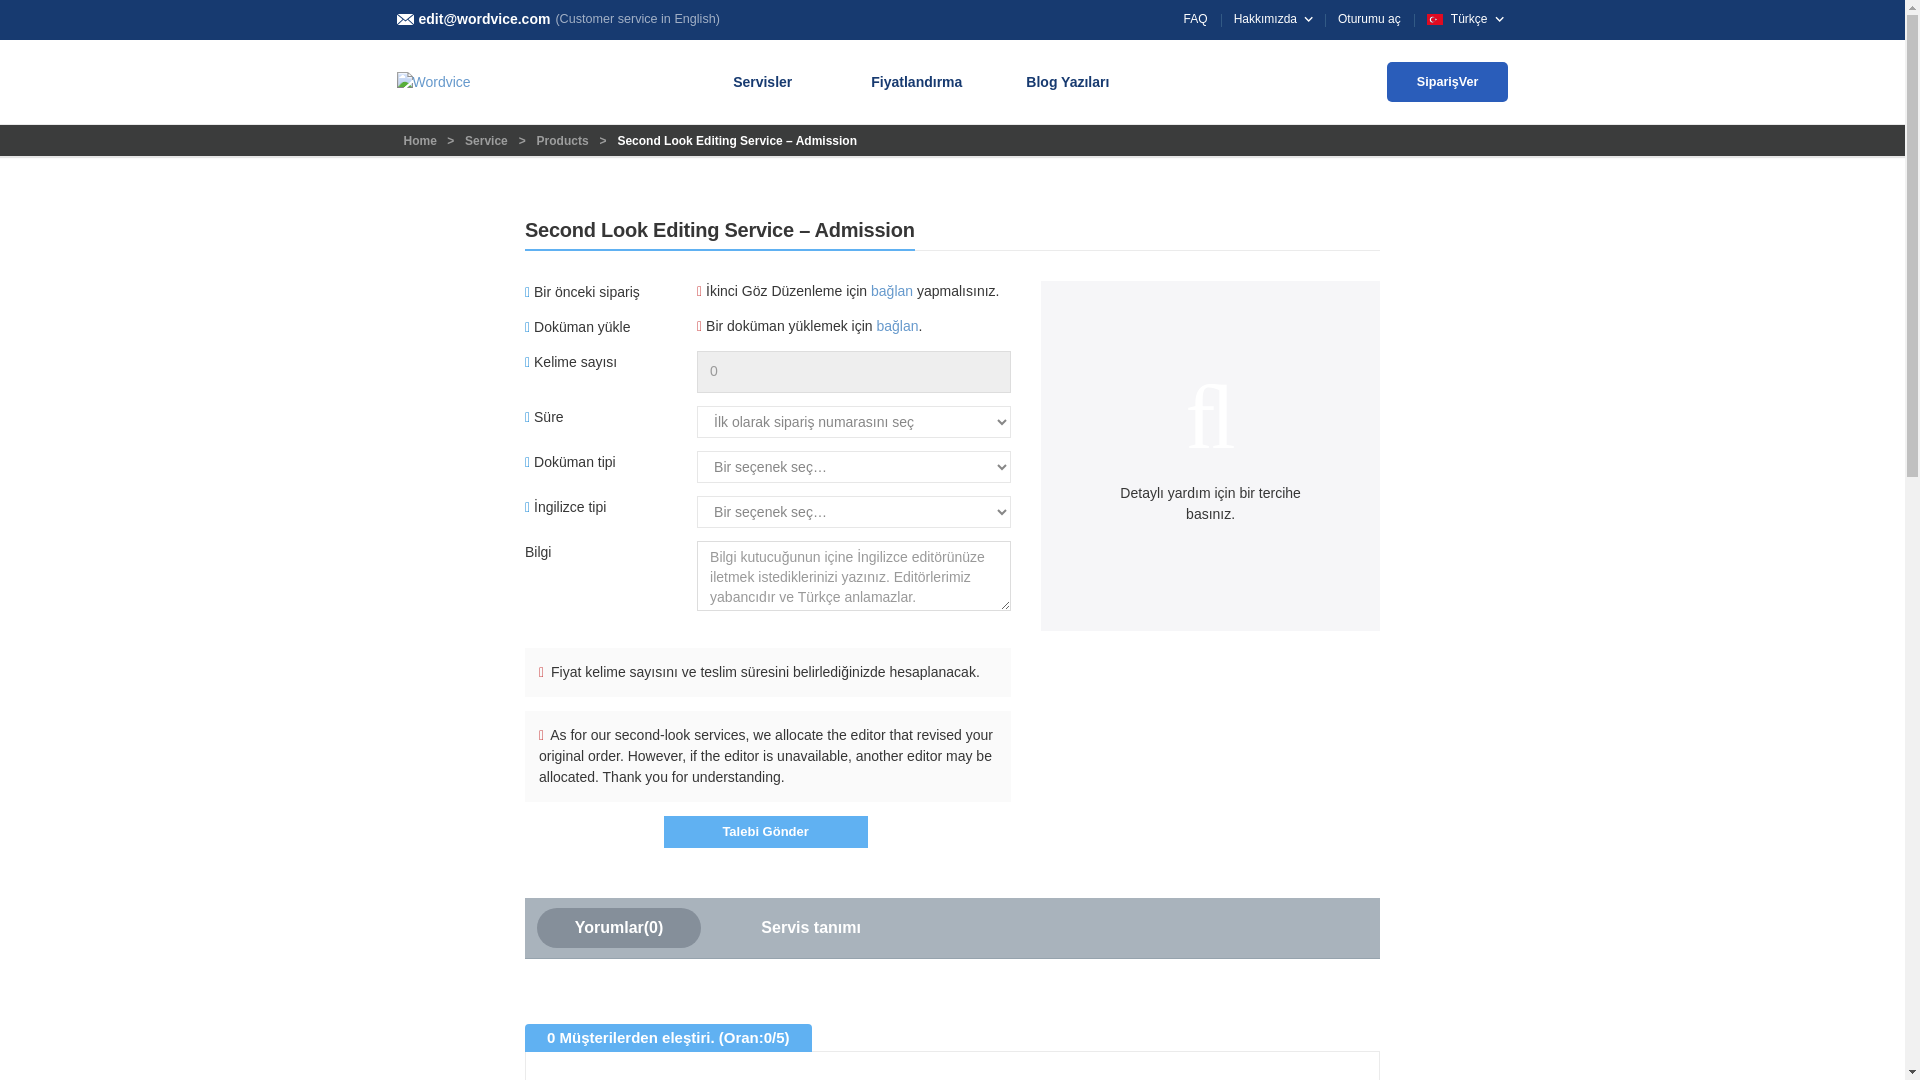 This screenshot has height=1080, width=1920. What do you see at coordinates (770, 82) in the screenshot?
I see `Servisler` at bounding box center [770, 82].